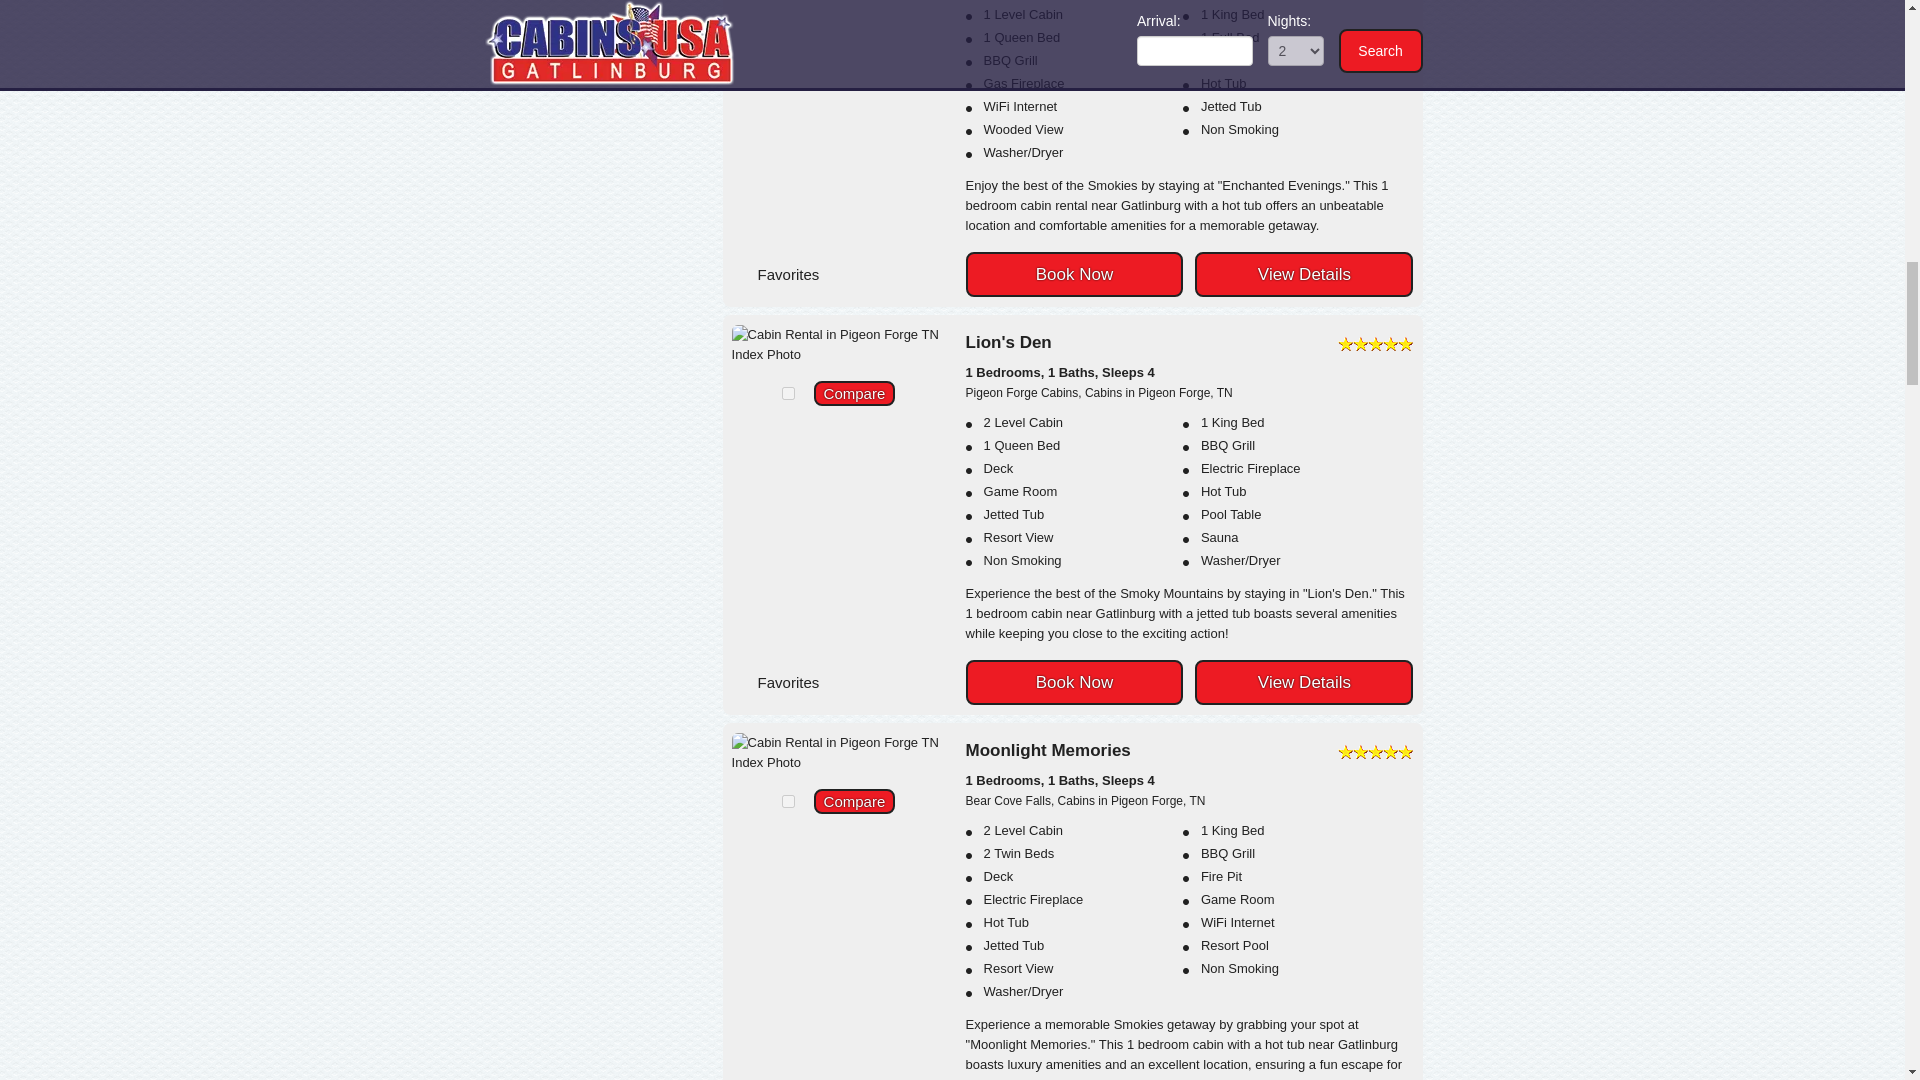 The image size is (1920, 1080). What do you see at coordinates (855, 802) in the screenshot?
I see `Compare` at bounding box center [855, 802].